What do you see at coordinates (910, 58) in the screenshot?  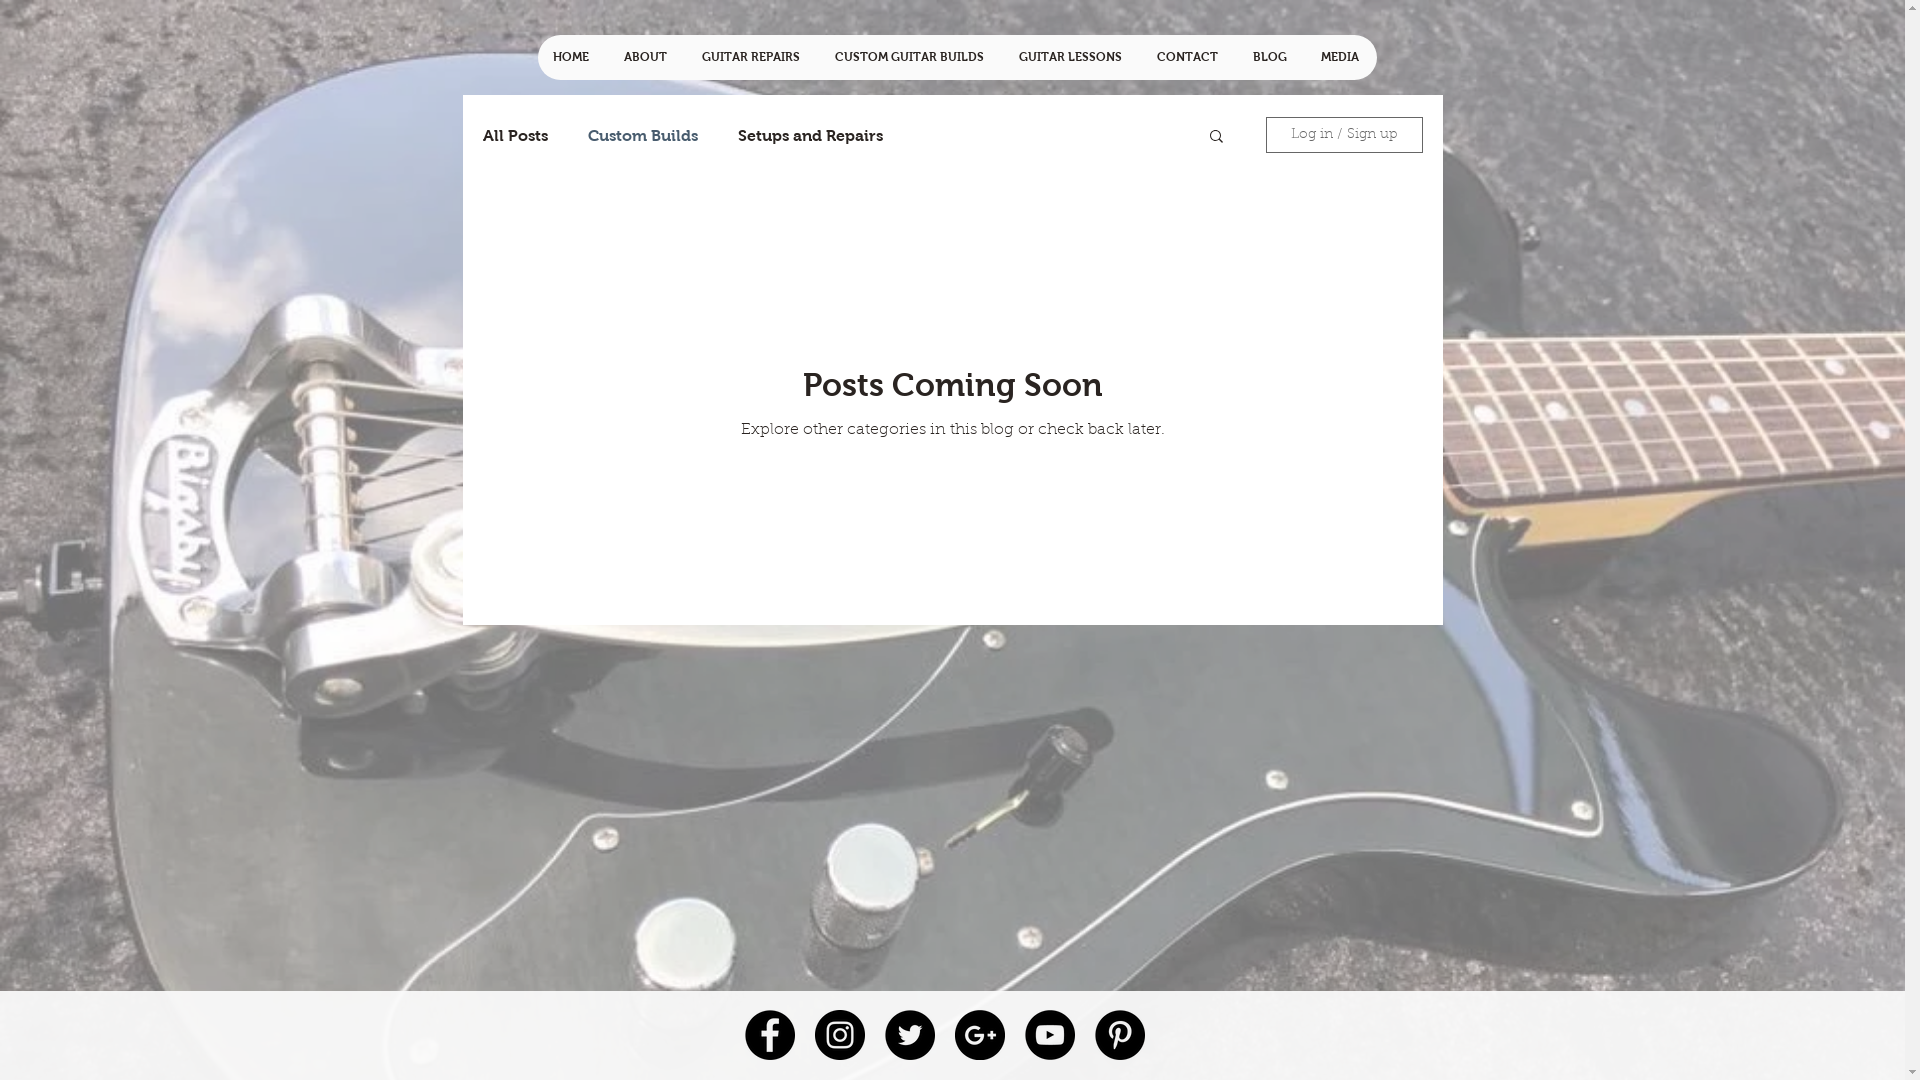 I see `CUSTOM GUITAR BUILDS` at bounding box center [910, 58].